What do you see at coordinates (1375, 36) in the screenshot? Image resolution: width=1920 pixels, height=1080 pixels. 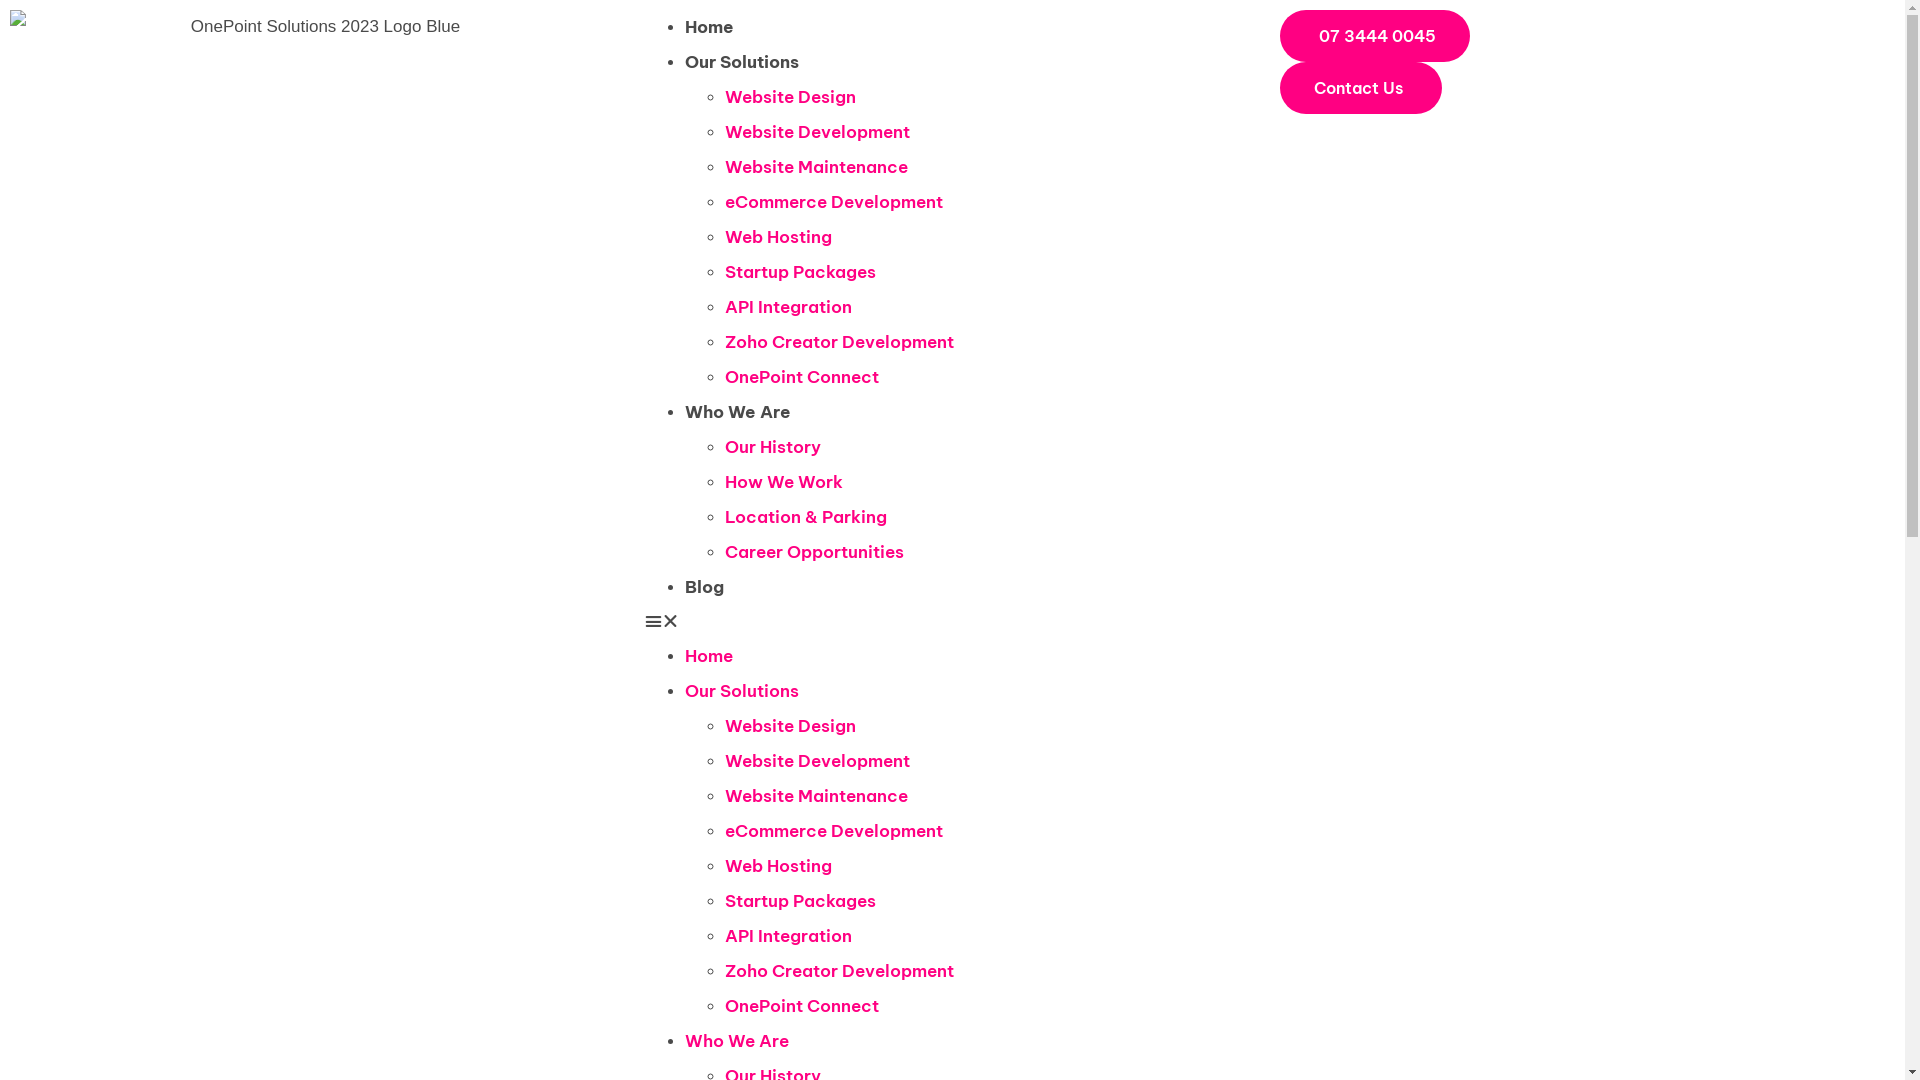 I see `07 3444 0045` at bounding box center [1375, 36].